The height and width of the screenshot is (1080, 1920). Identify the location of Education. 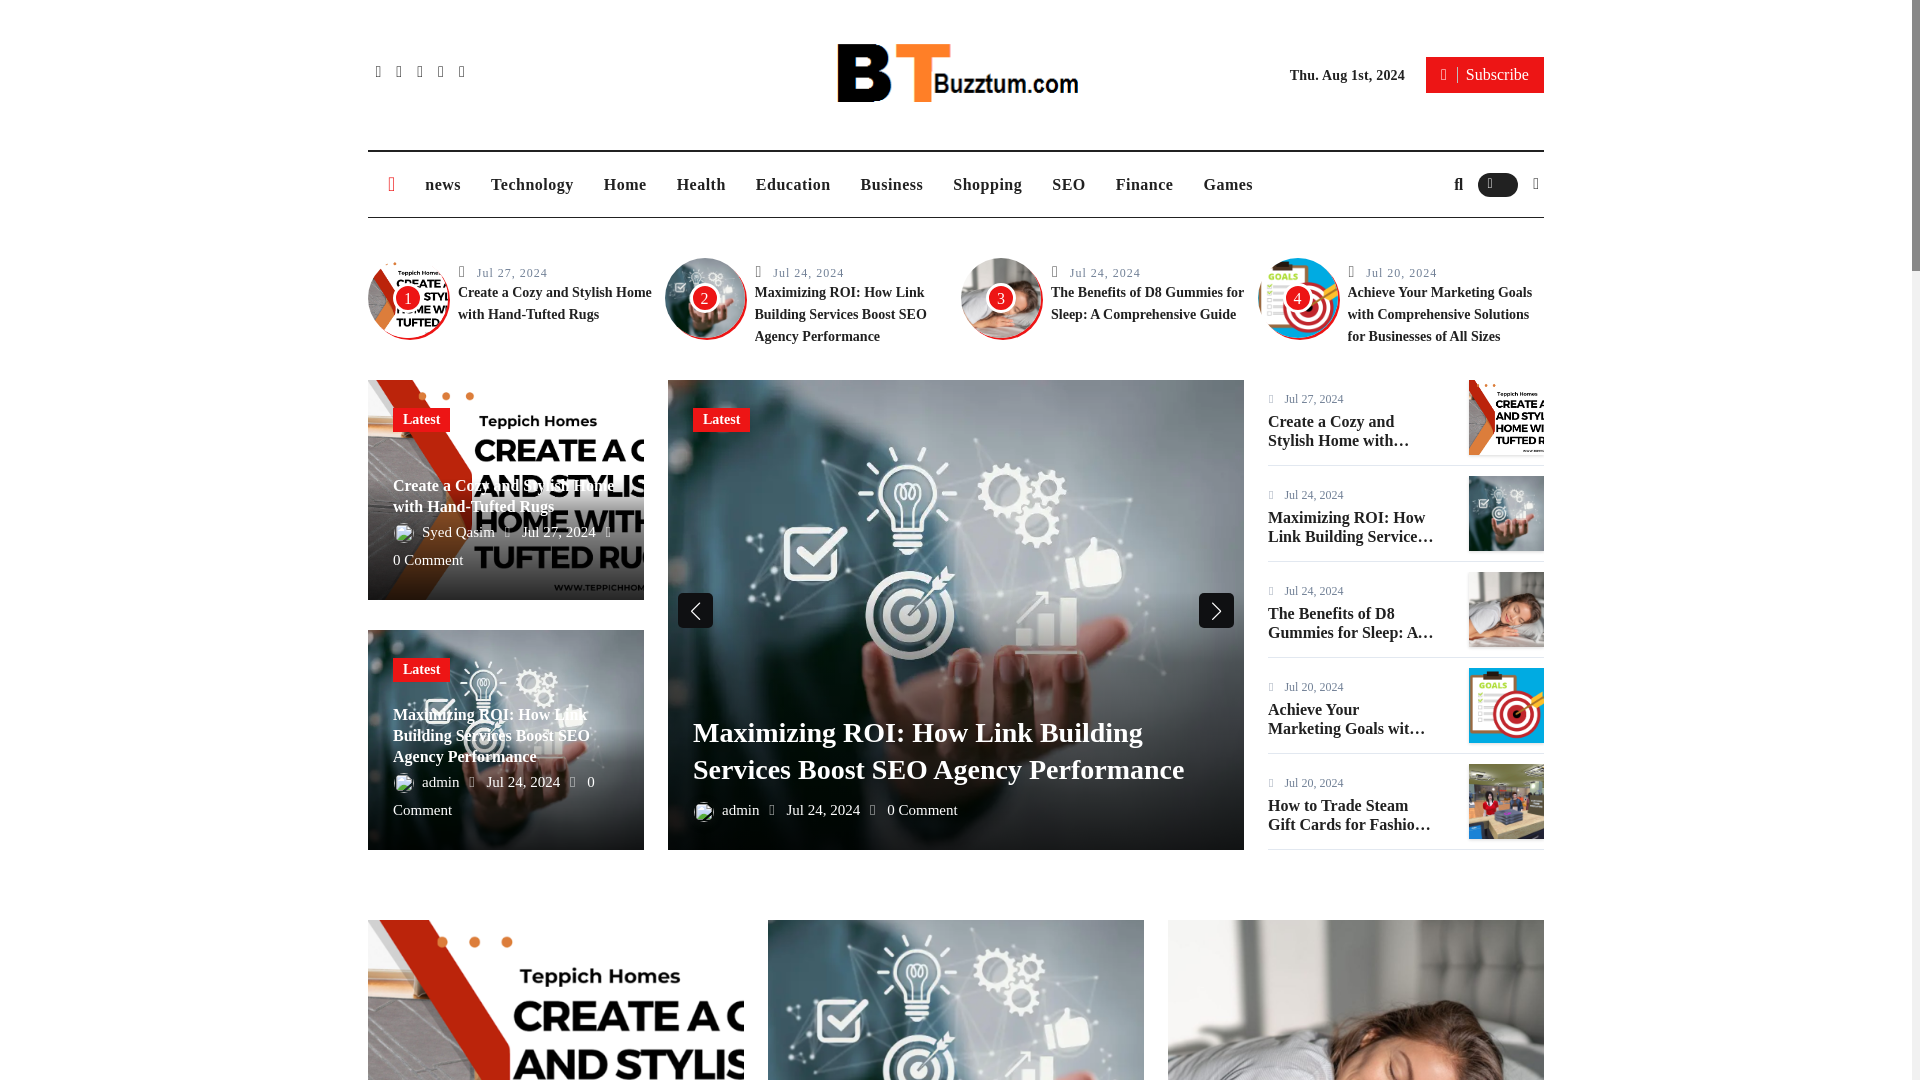
(794, 184).